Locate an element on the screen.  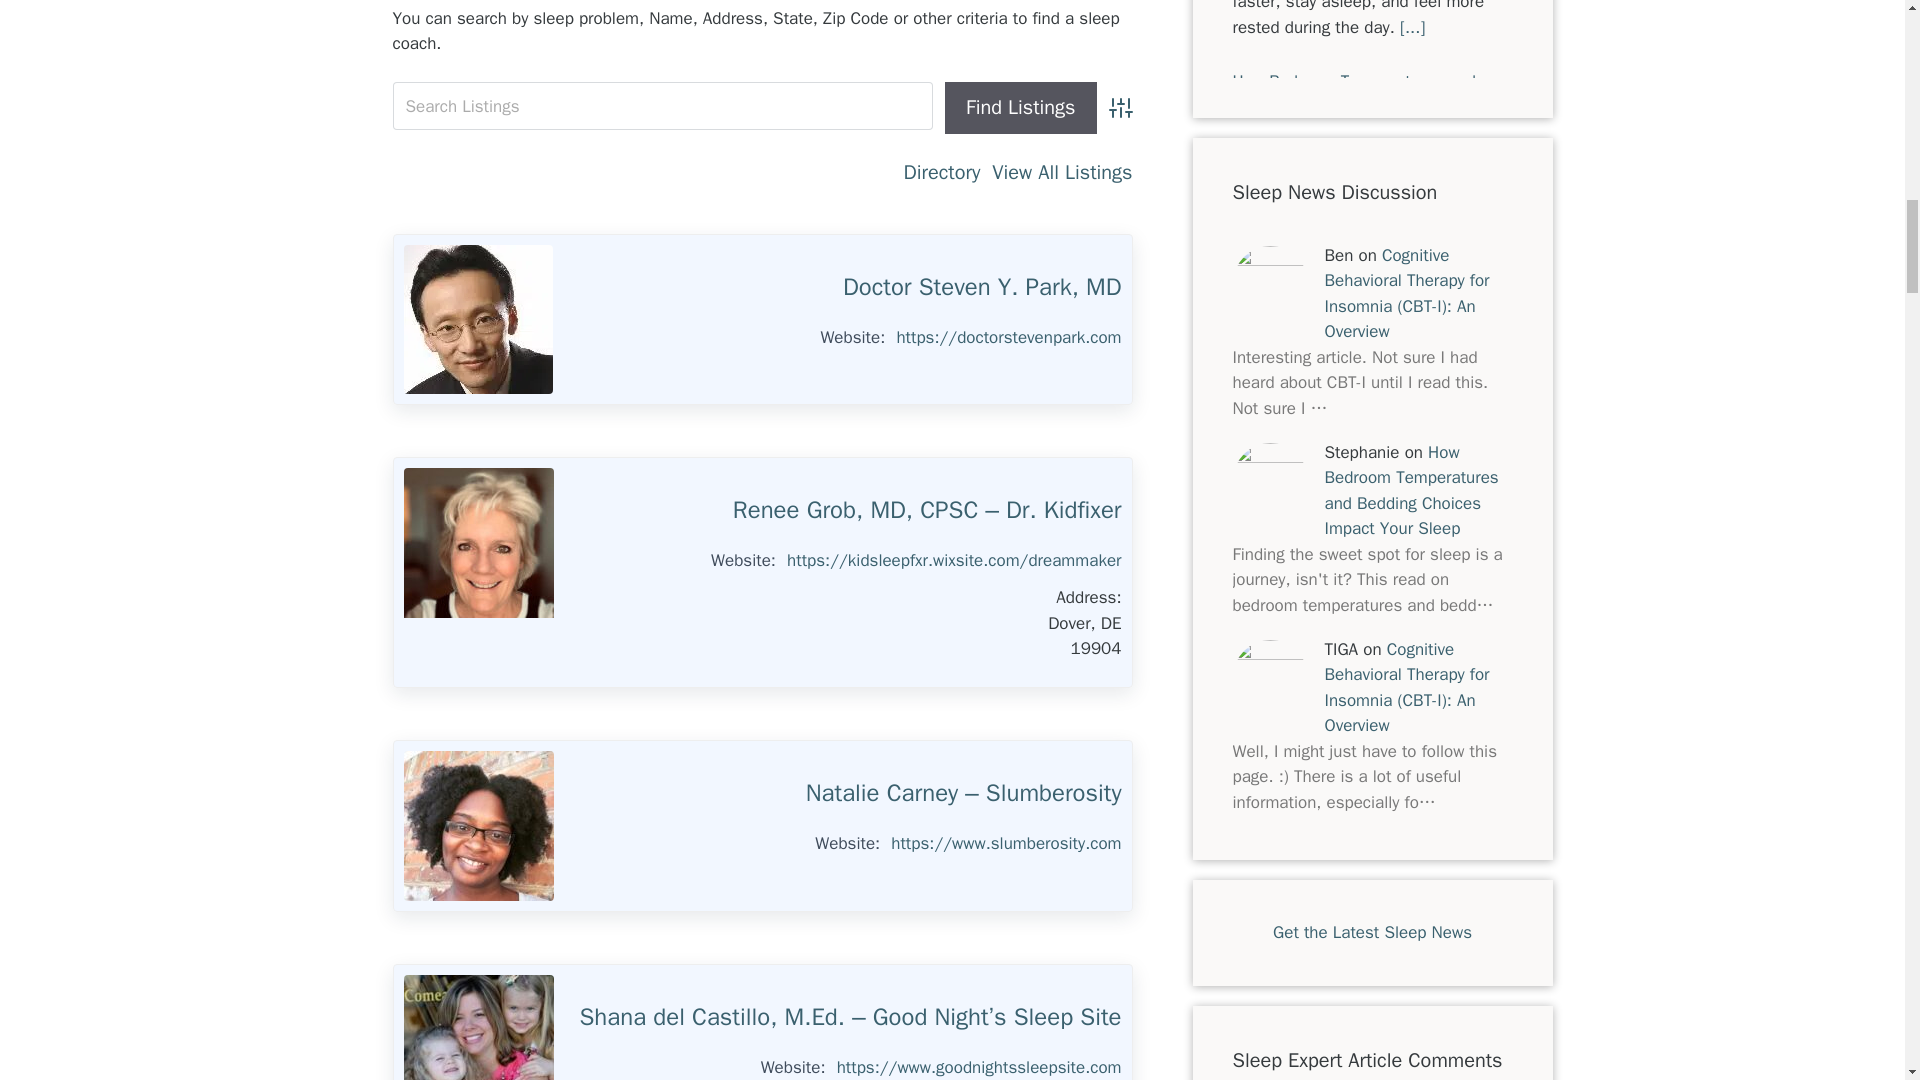
Directory is located at coordinates (942, 172).